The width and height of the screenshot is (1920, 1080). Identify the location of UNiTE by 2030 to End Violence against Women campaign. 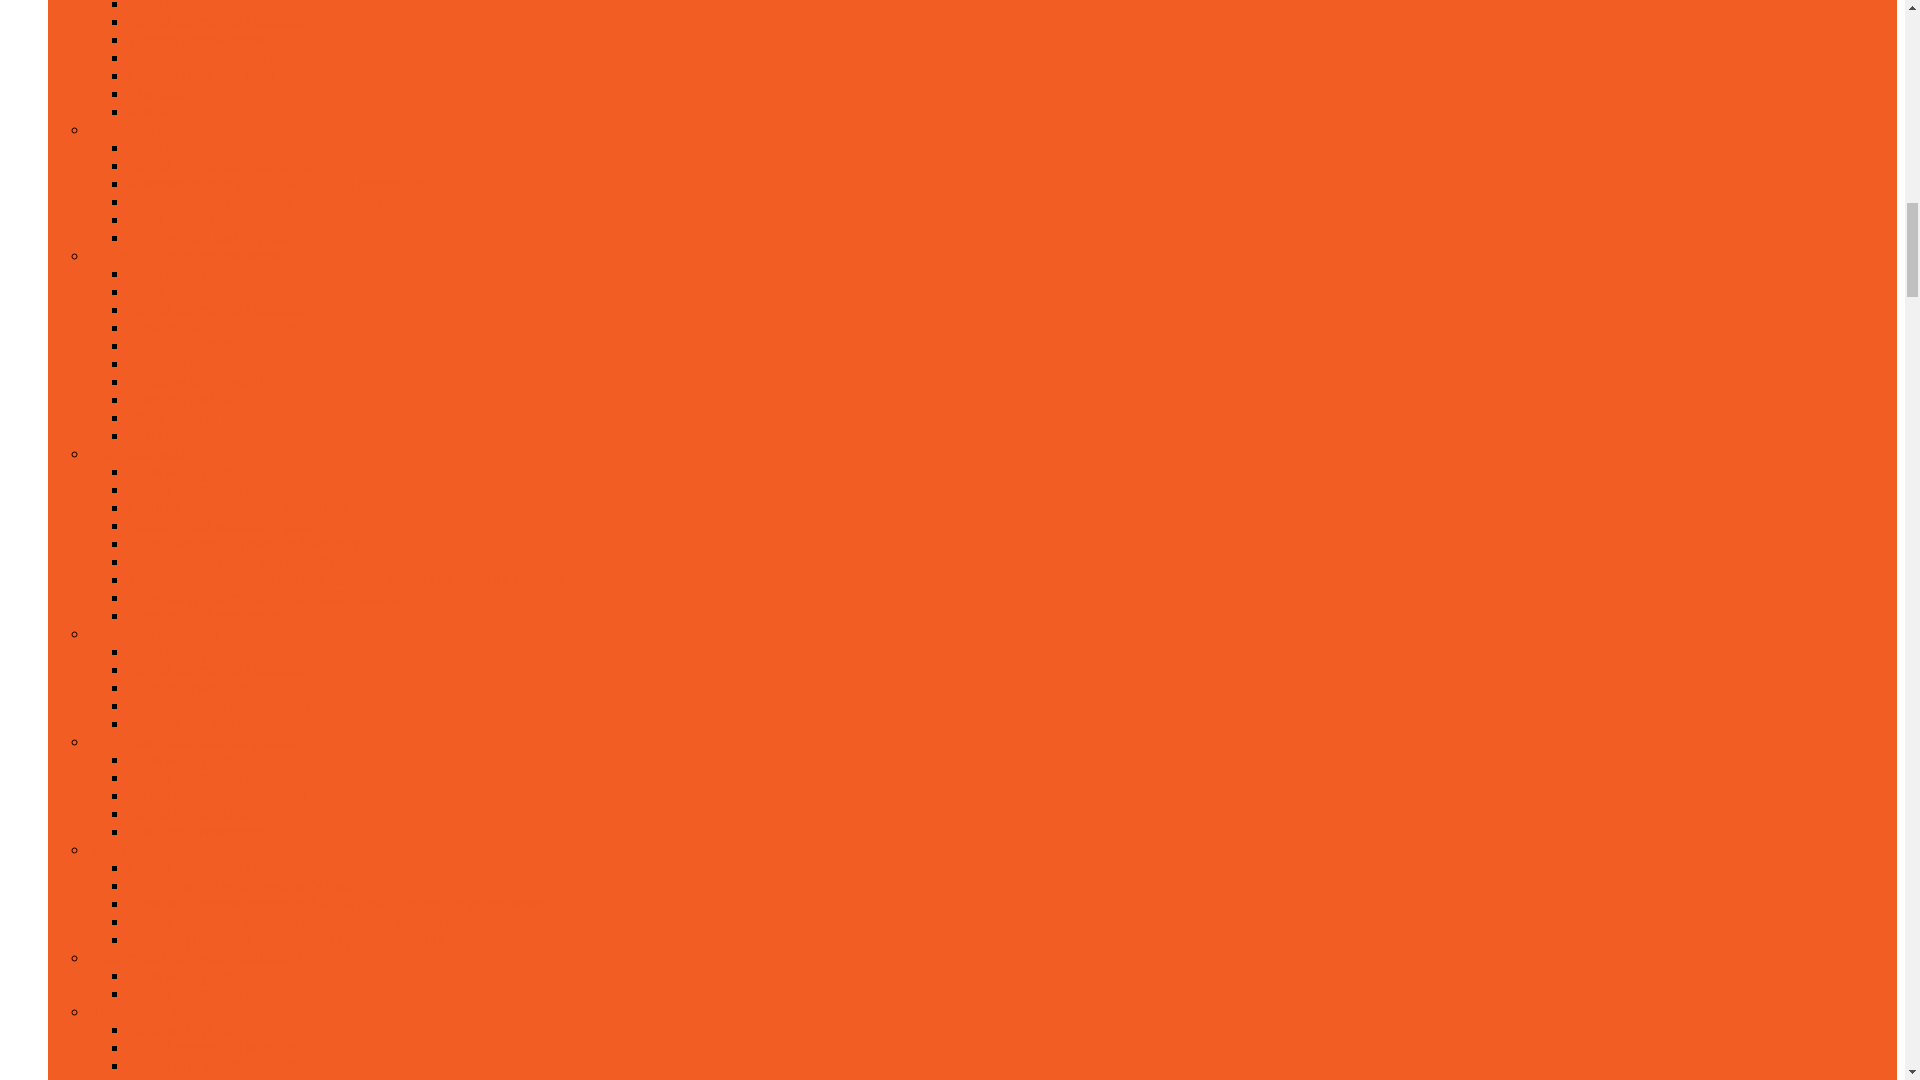
(184, 434).